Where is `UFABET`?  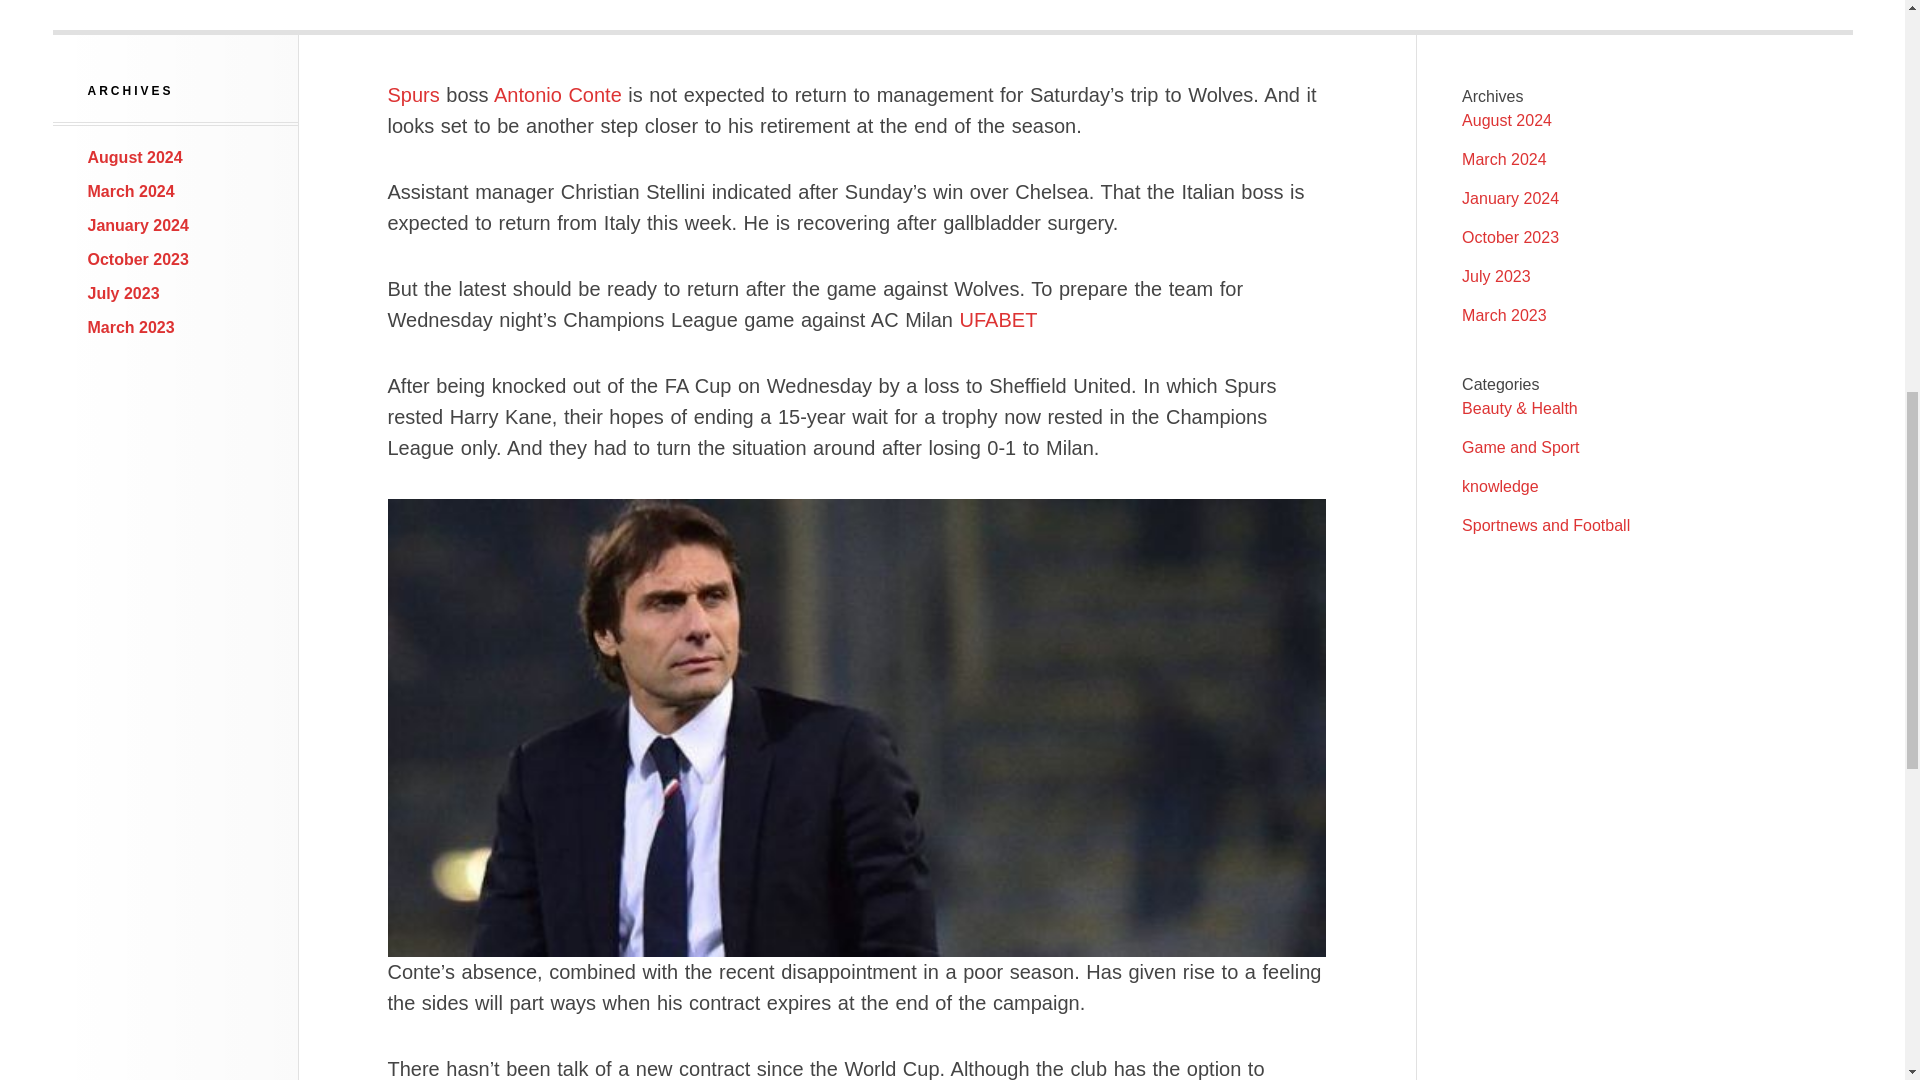 UFABET is located at coordinates (999, 319).